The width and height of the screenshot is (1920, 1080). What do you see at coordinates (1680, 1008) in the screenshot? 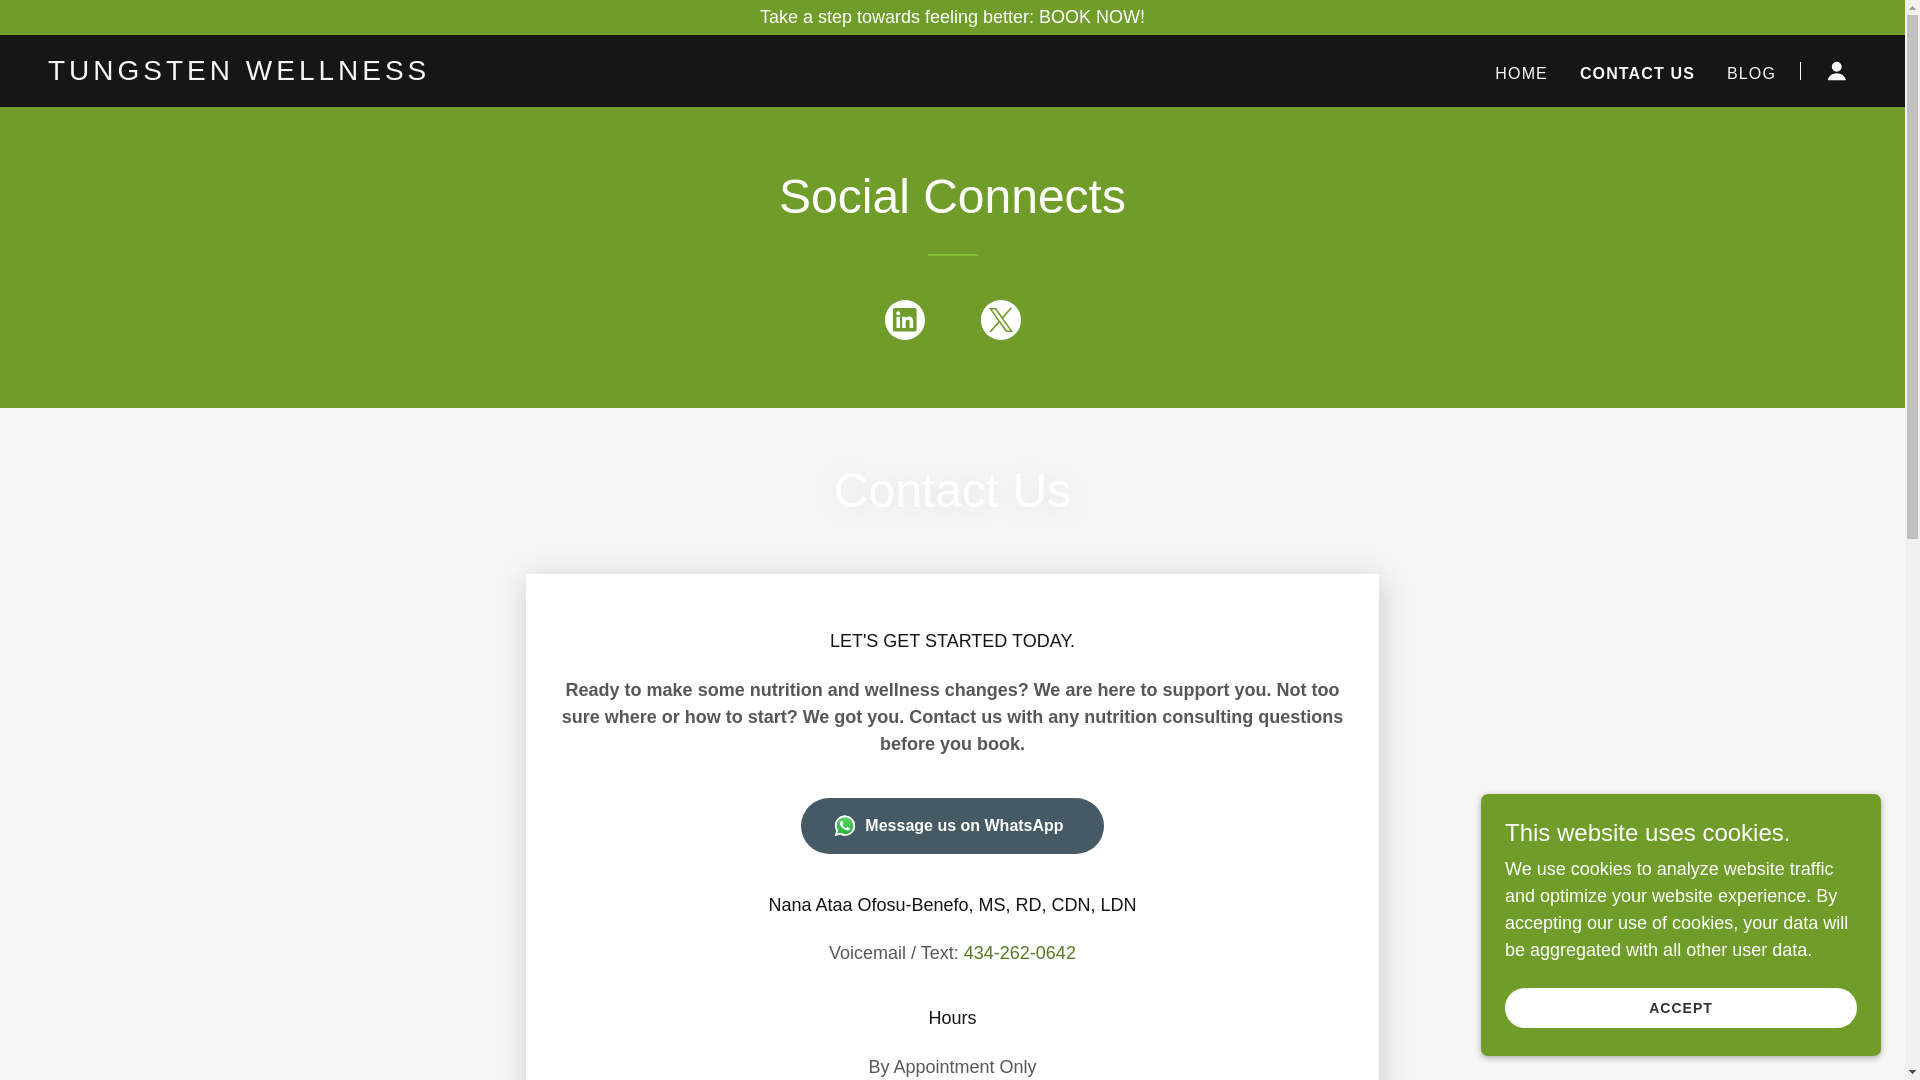
I see `ACCEPT` at bounding box center [1680, 1008].